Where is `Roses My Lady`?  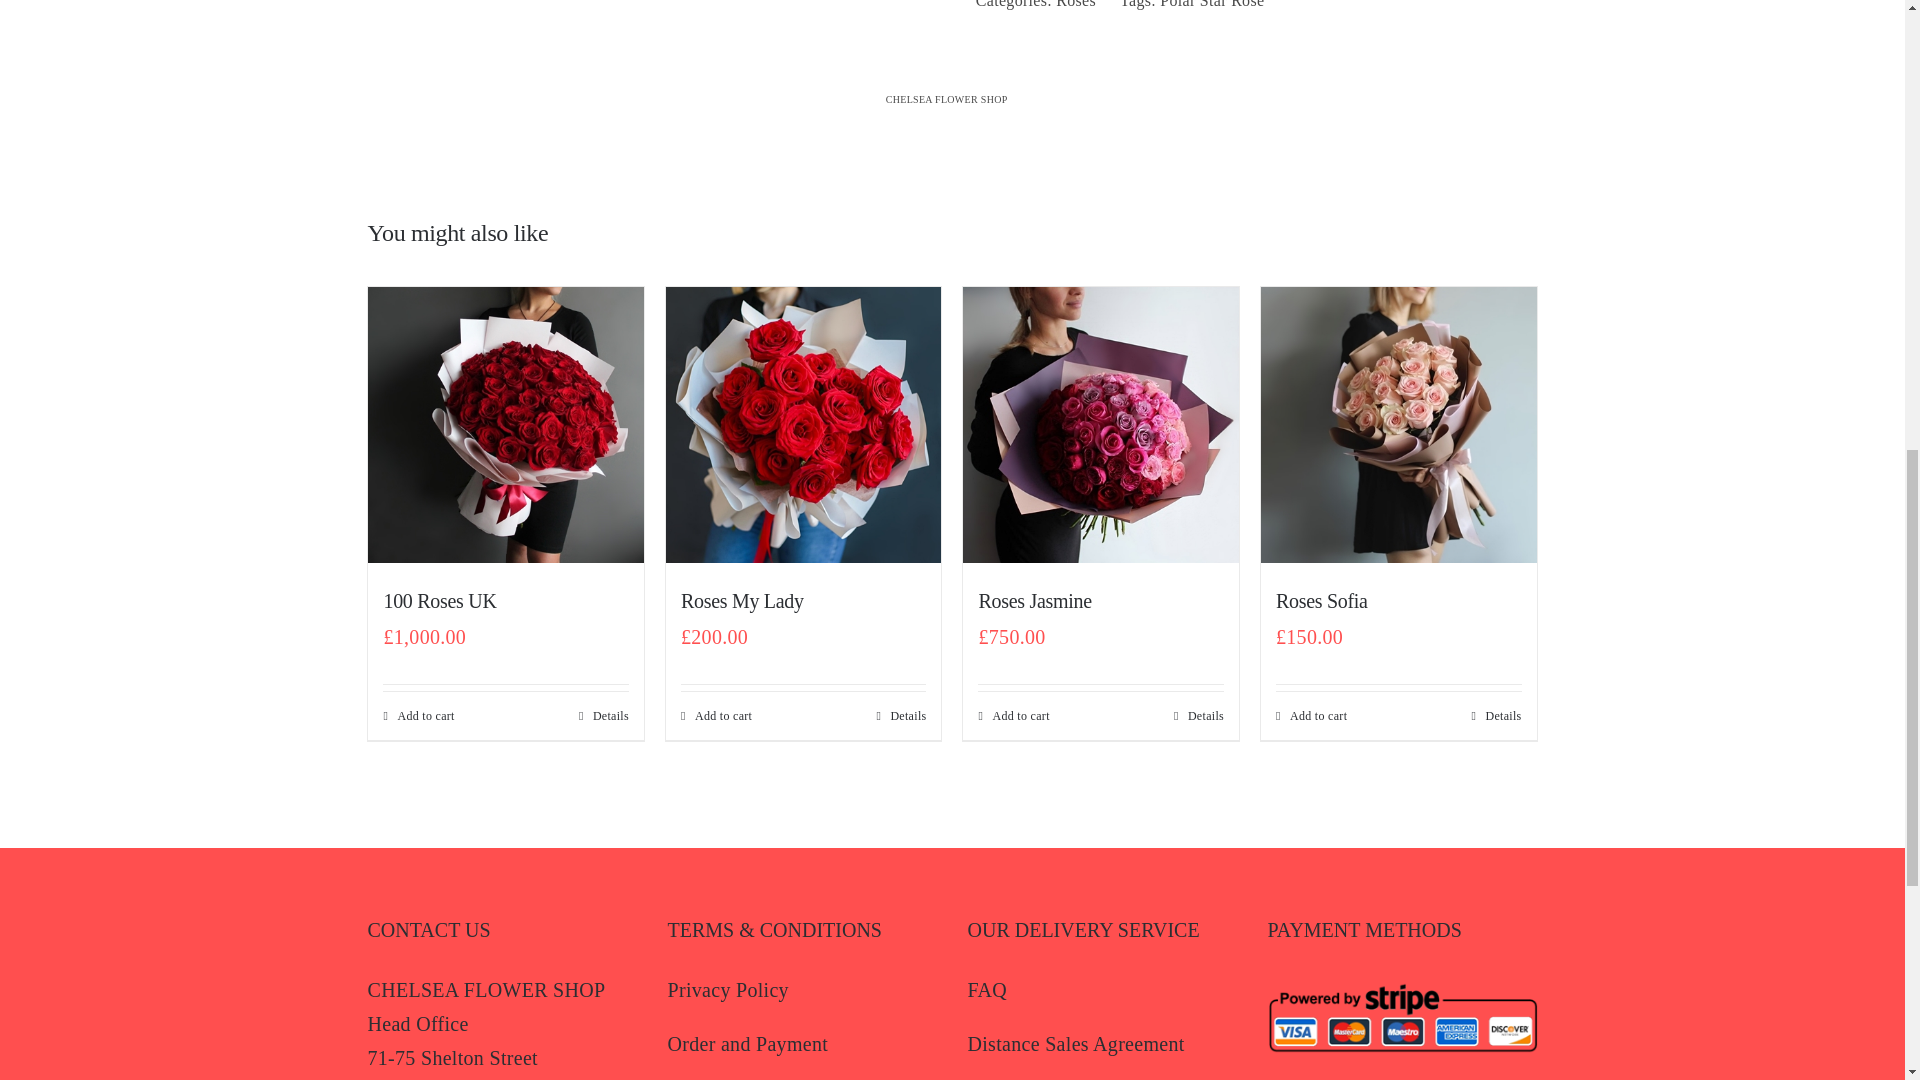 Roses My Lady is located at coordinates (742, 600).